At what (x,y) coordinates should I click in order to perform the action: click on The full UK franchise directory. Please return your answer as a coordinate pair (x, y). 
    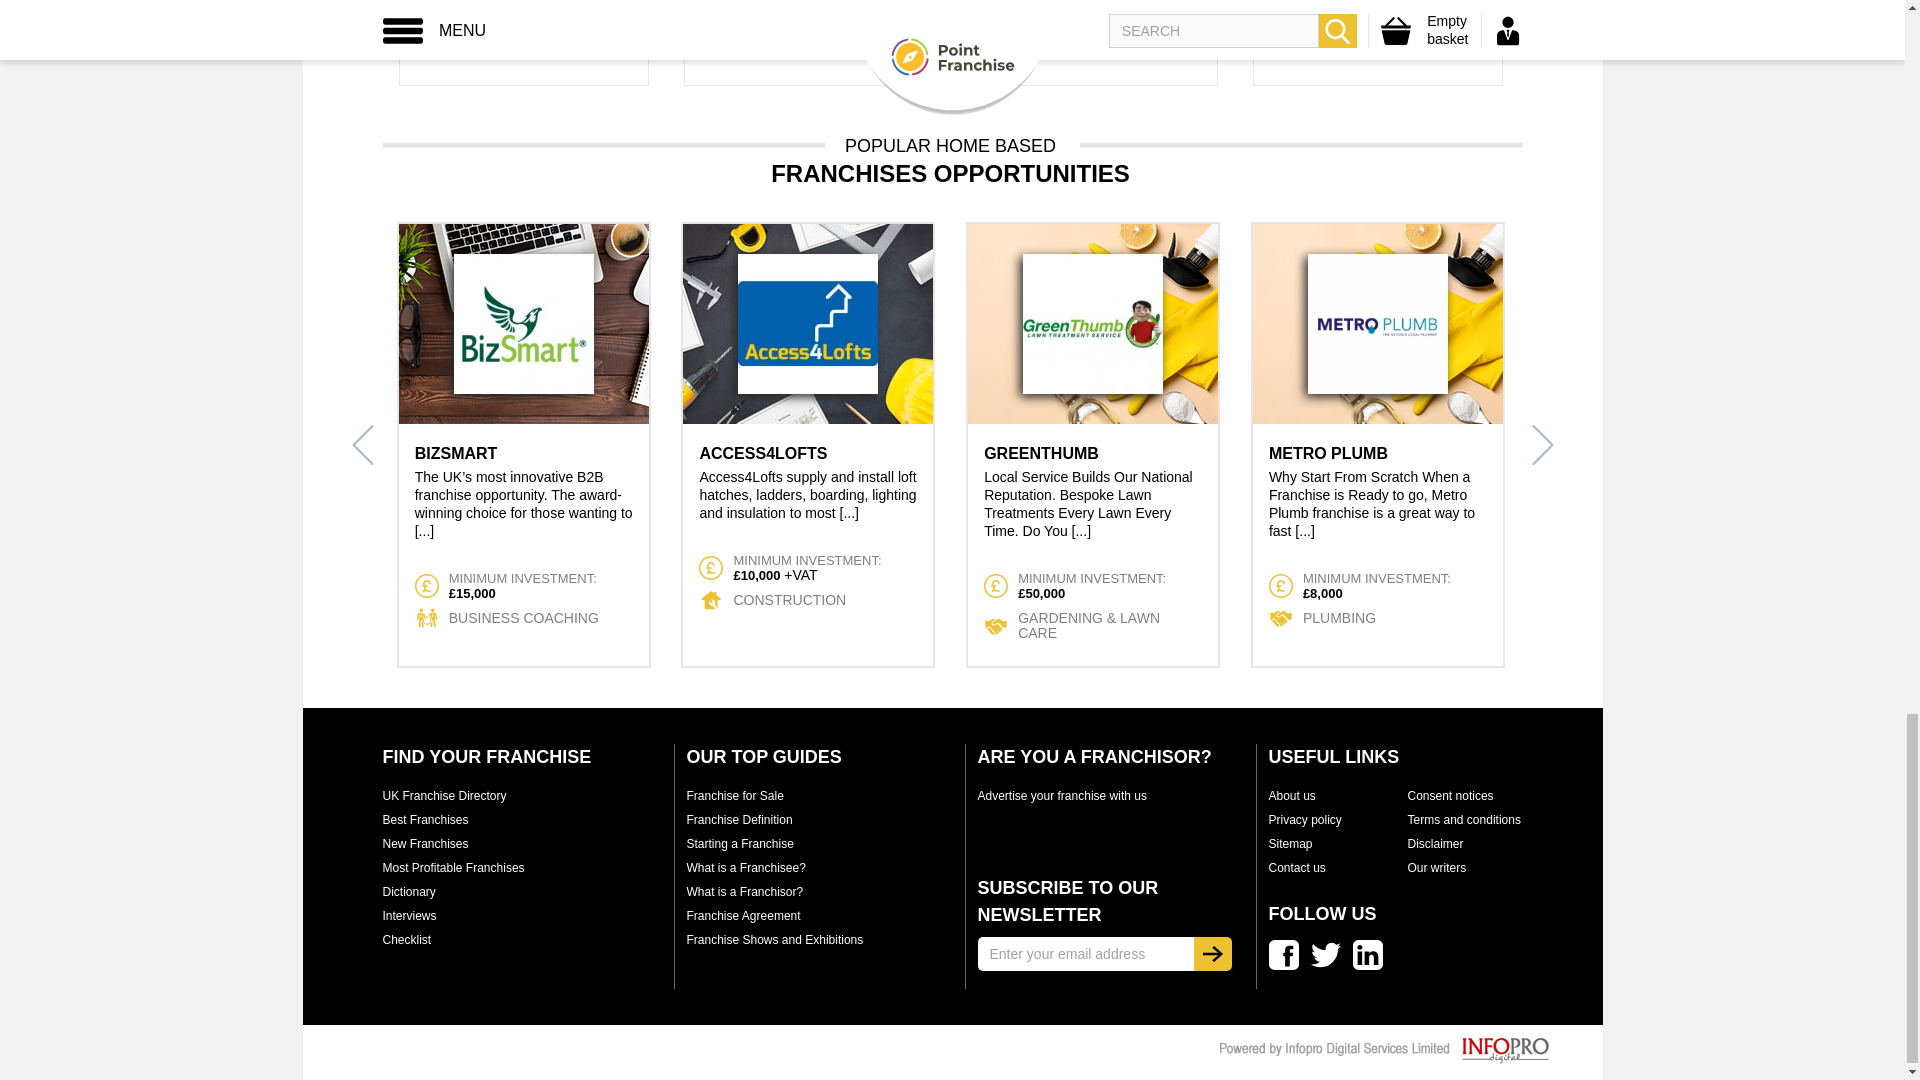
    Looking at the image, I should click on (444, 796).